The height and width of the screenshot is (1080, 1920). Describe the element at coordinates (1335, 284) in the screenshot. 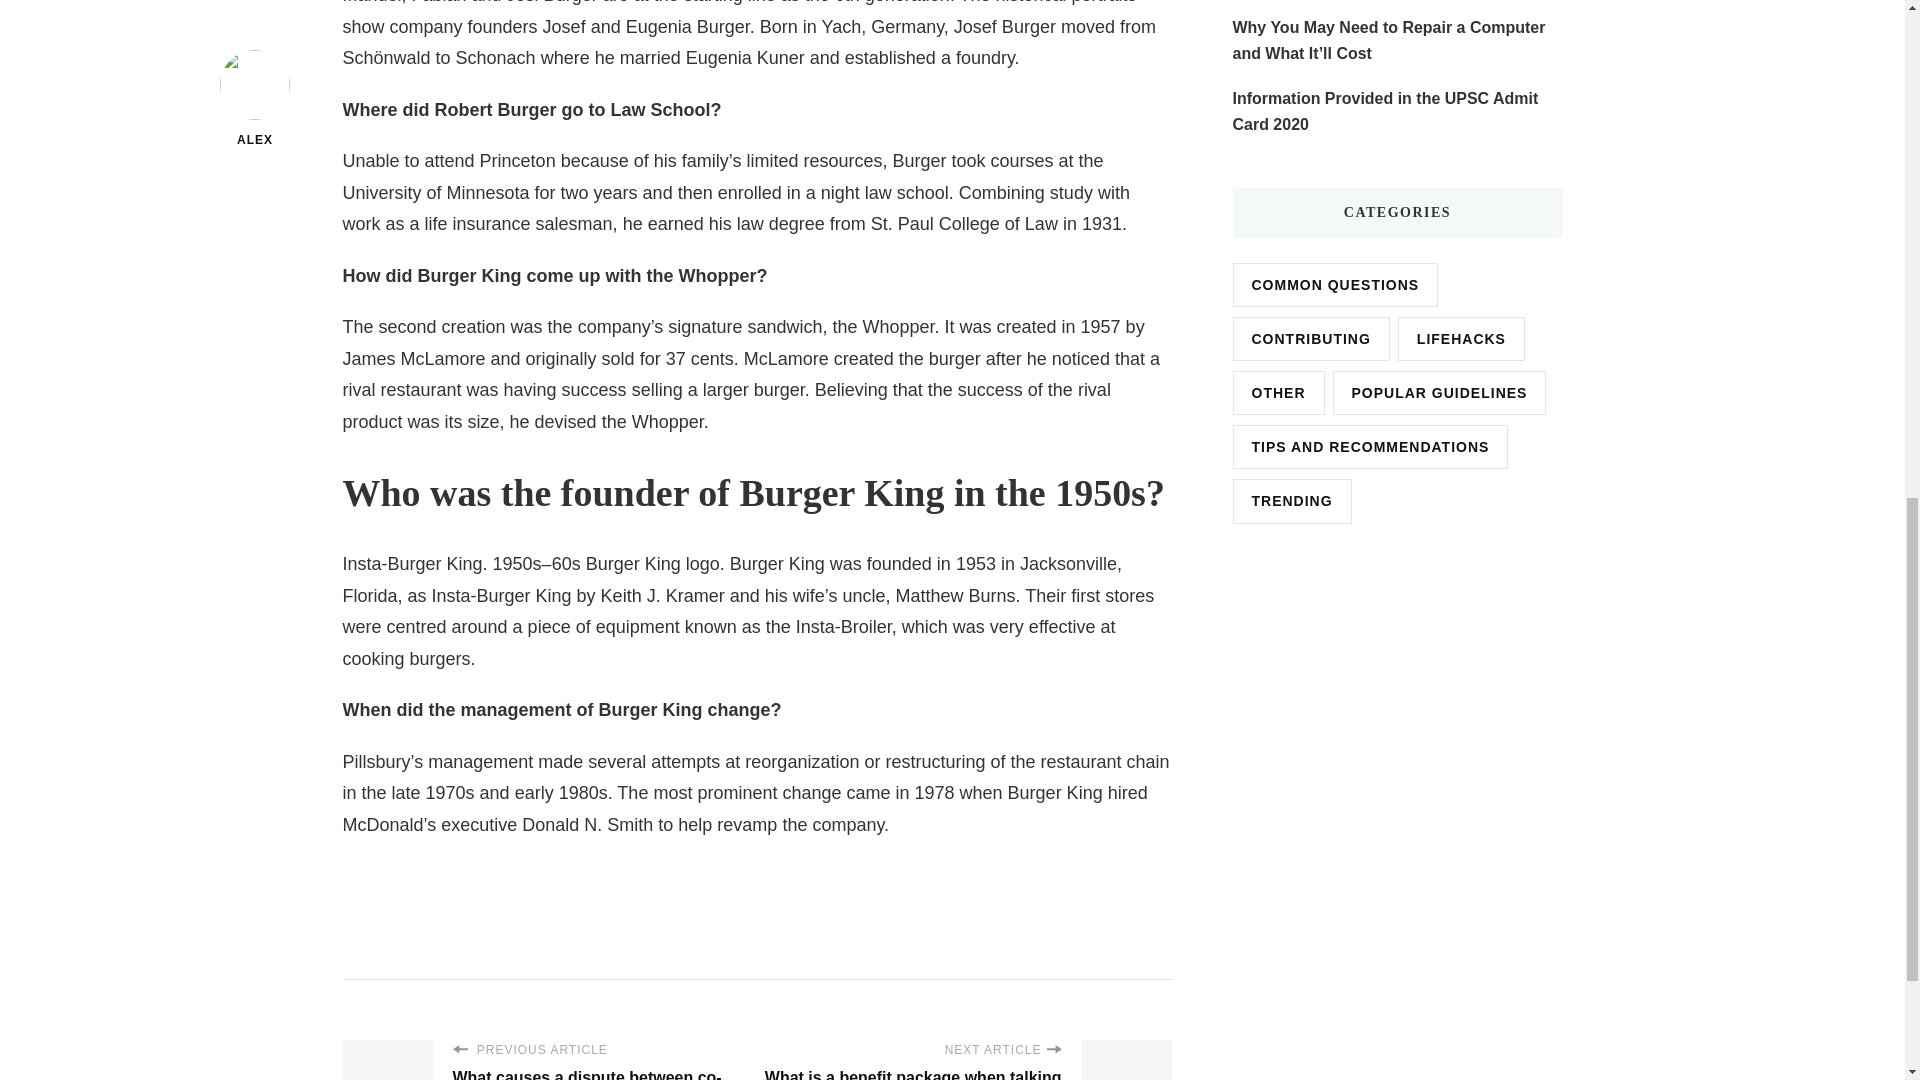

I see `COMMON QUESTIONS` at that location.